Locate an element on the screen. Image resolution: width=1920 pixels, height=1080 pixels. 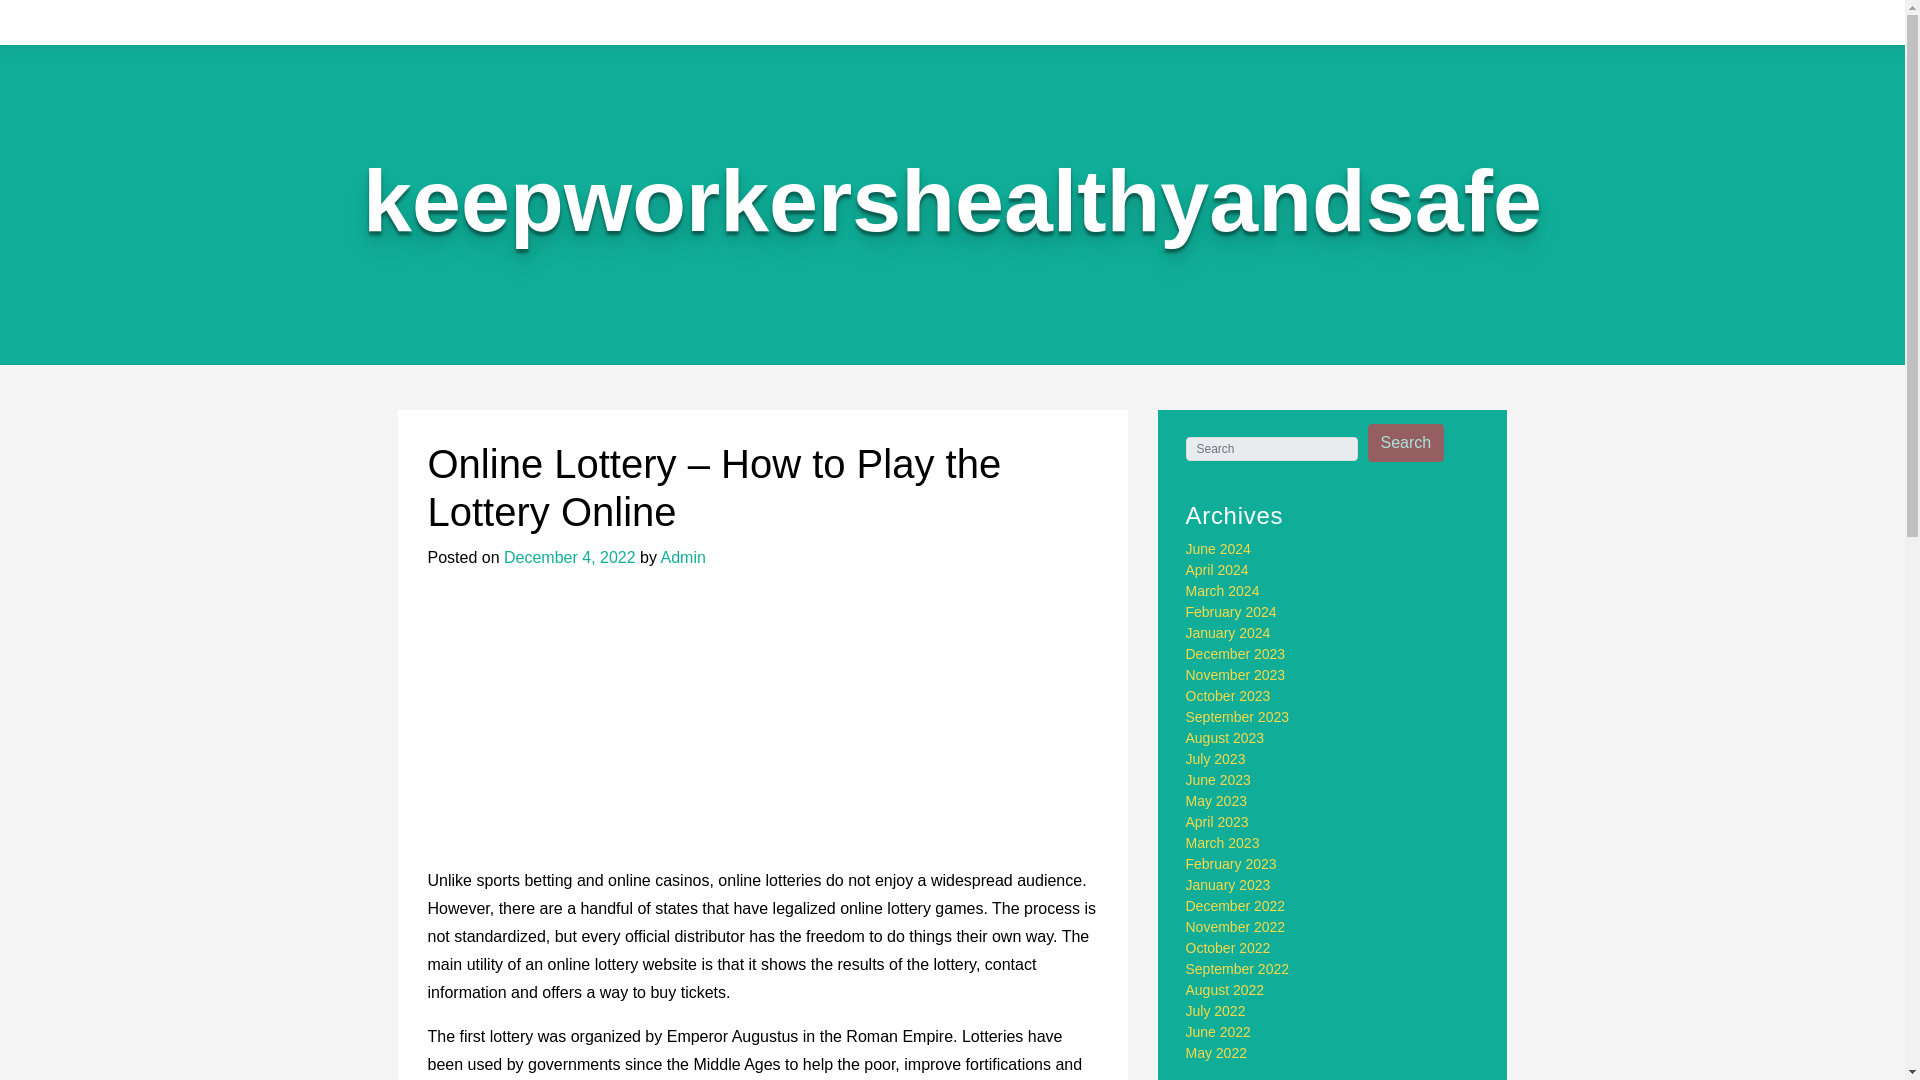
July 2023 is located at coordinates (1216, 758).